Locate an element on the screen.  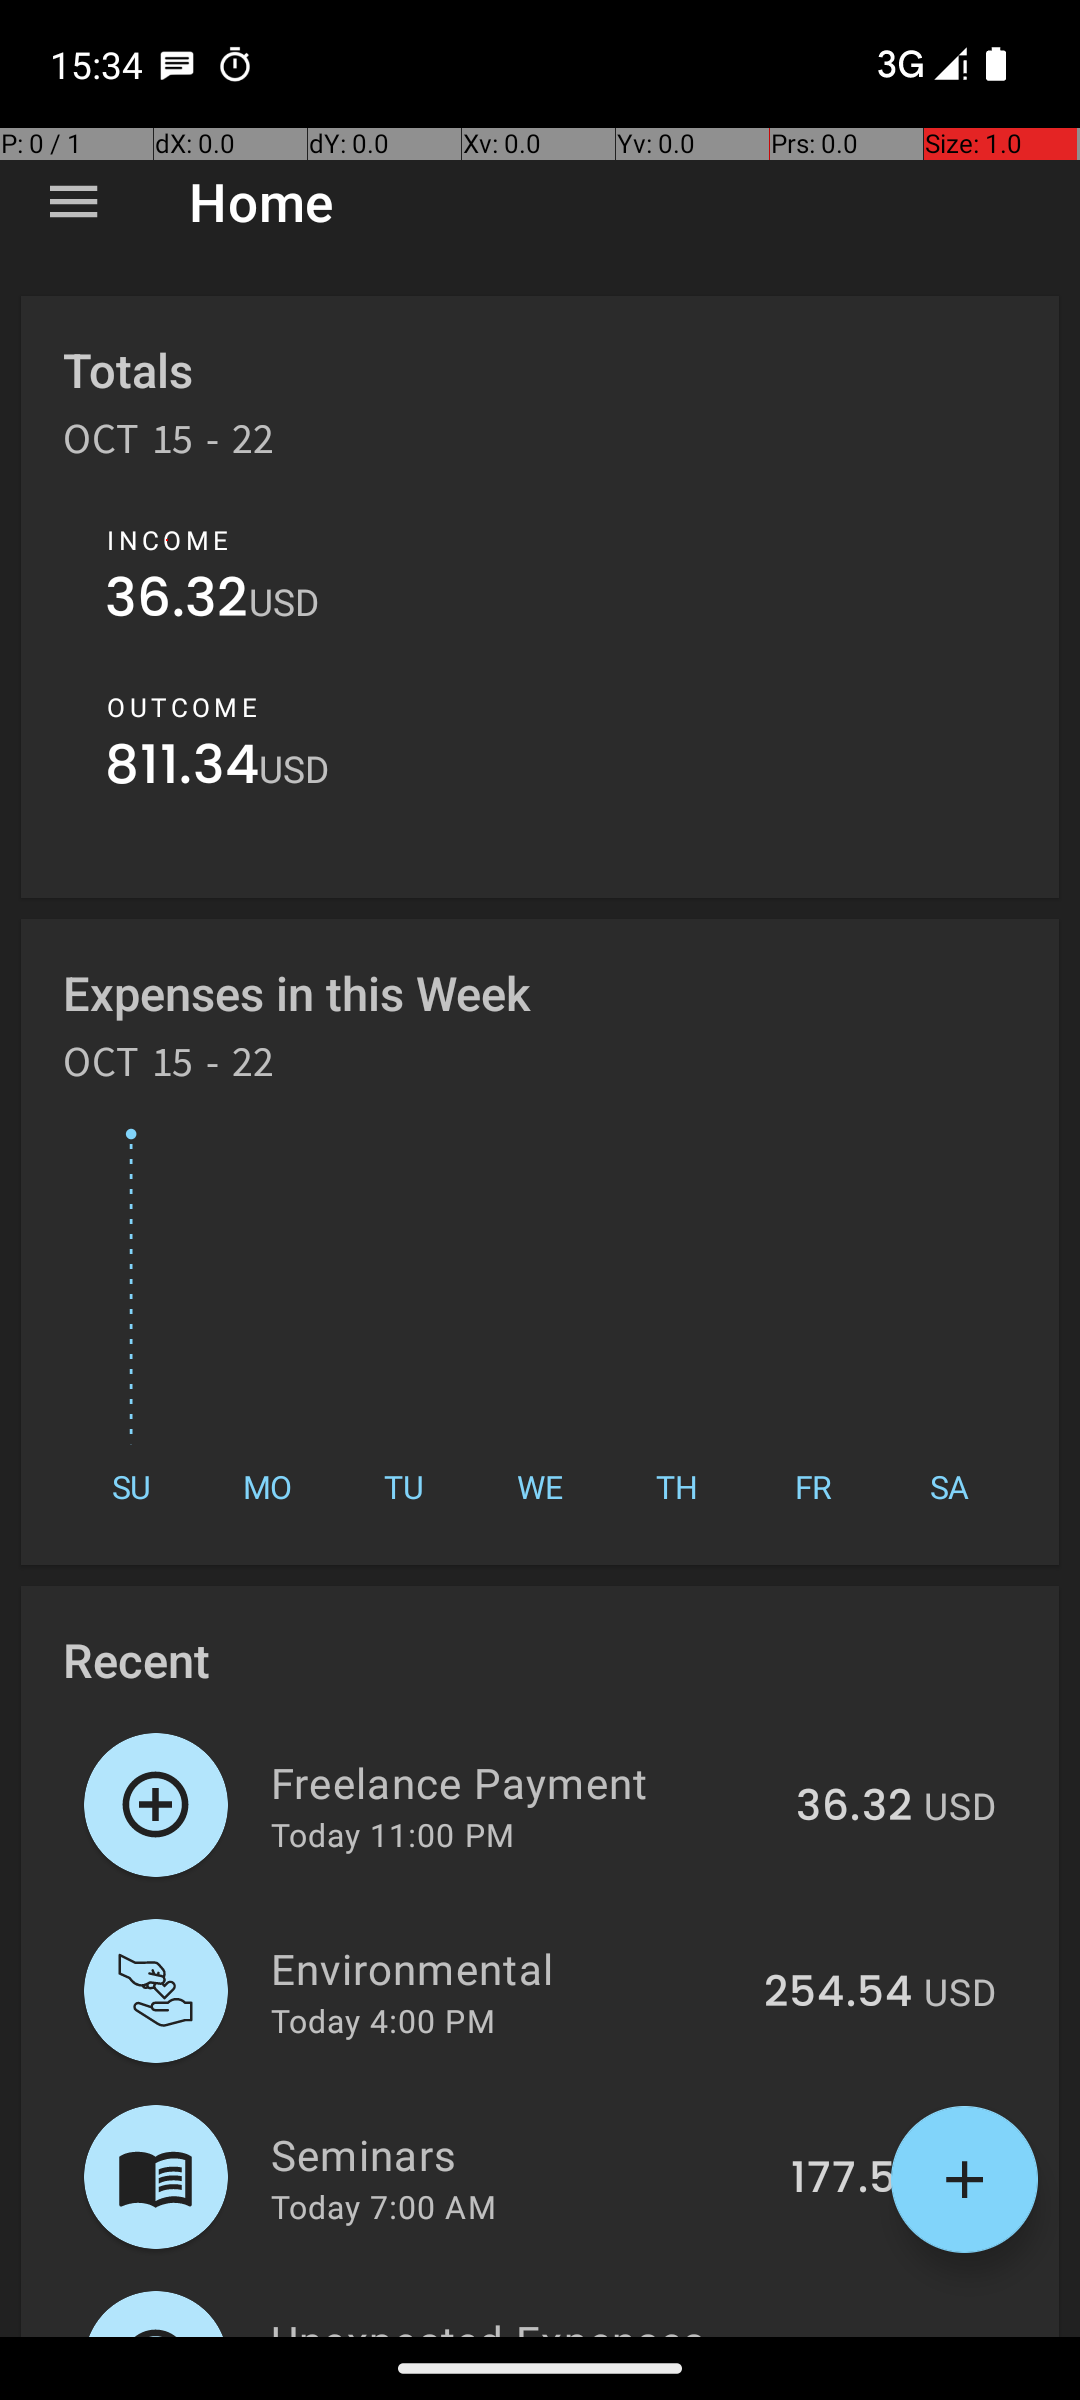
Environmental is located at coordinates (506, 1968).